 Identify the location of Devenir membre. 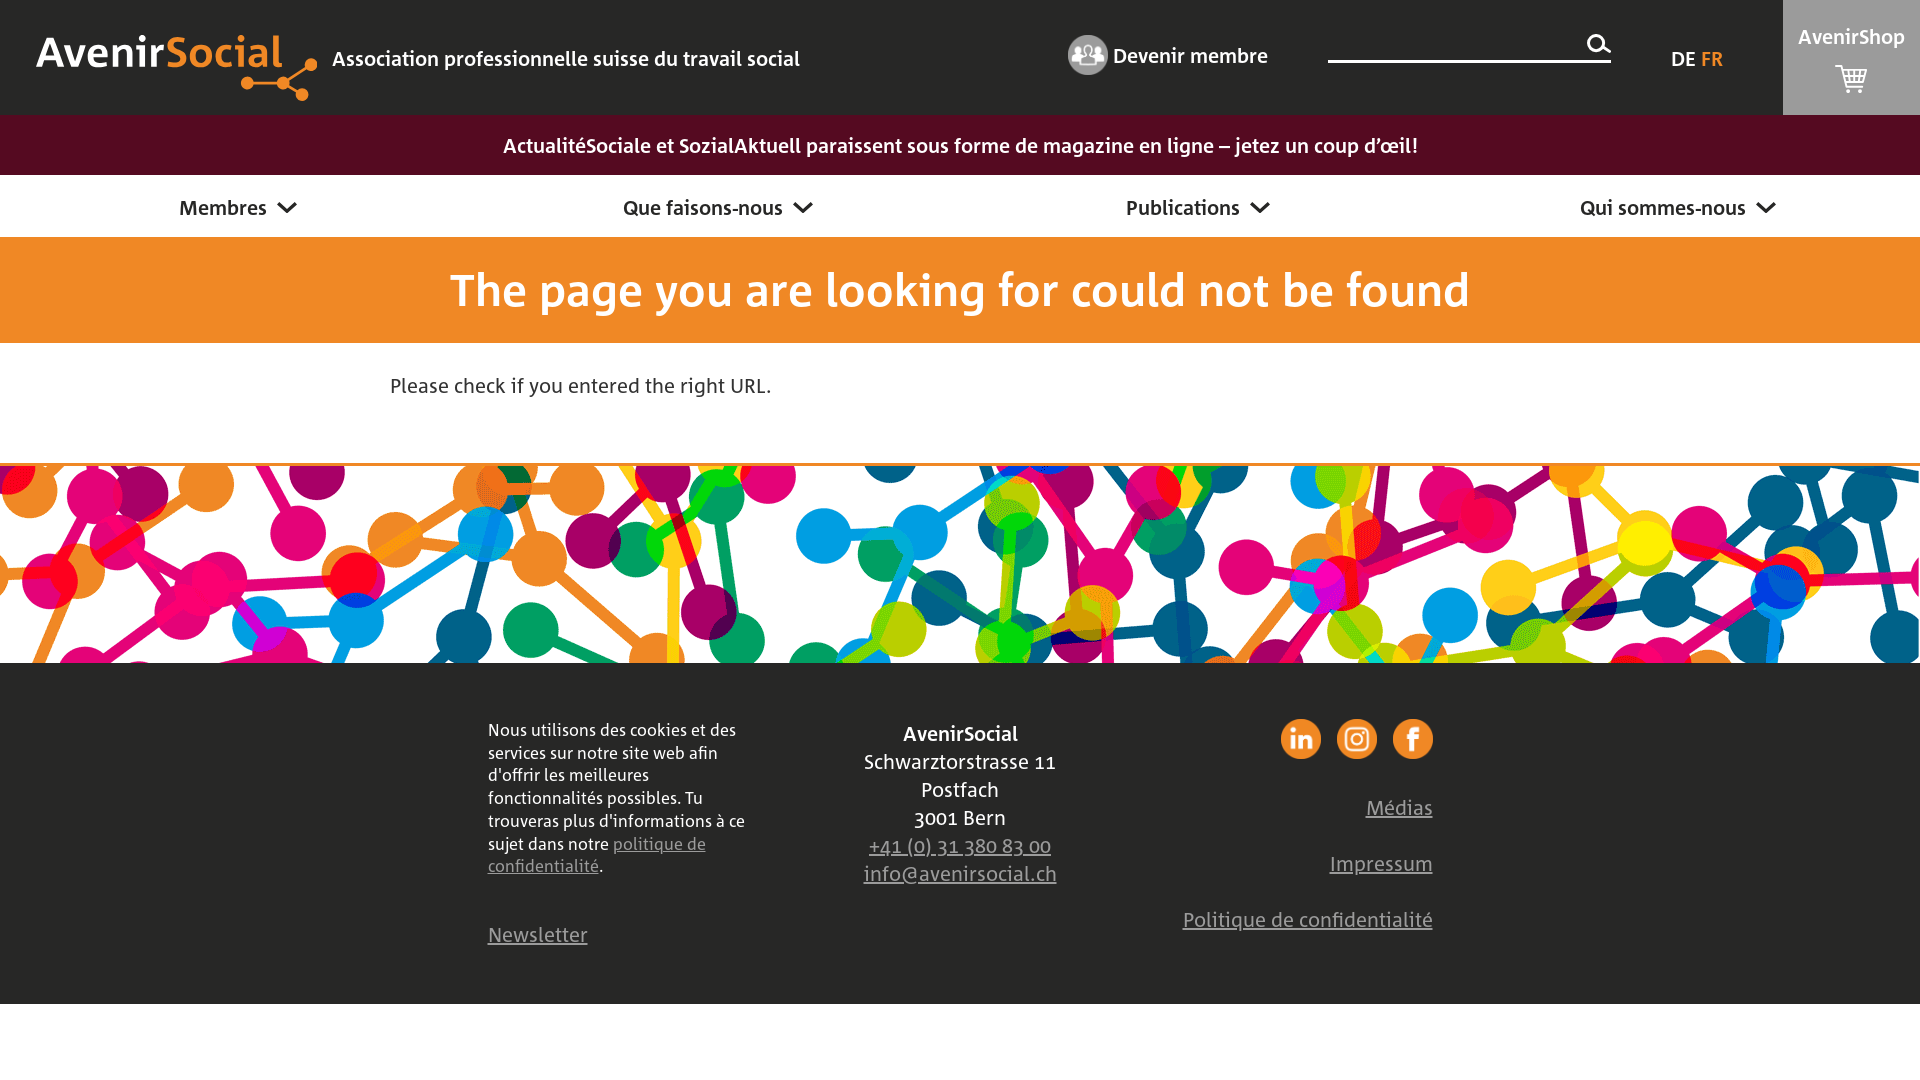
(1168, 52).